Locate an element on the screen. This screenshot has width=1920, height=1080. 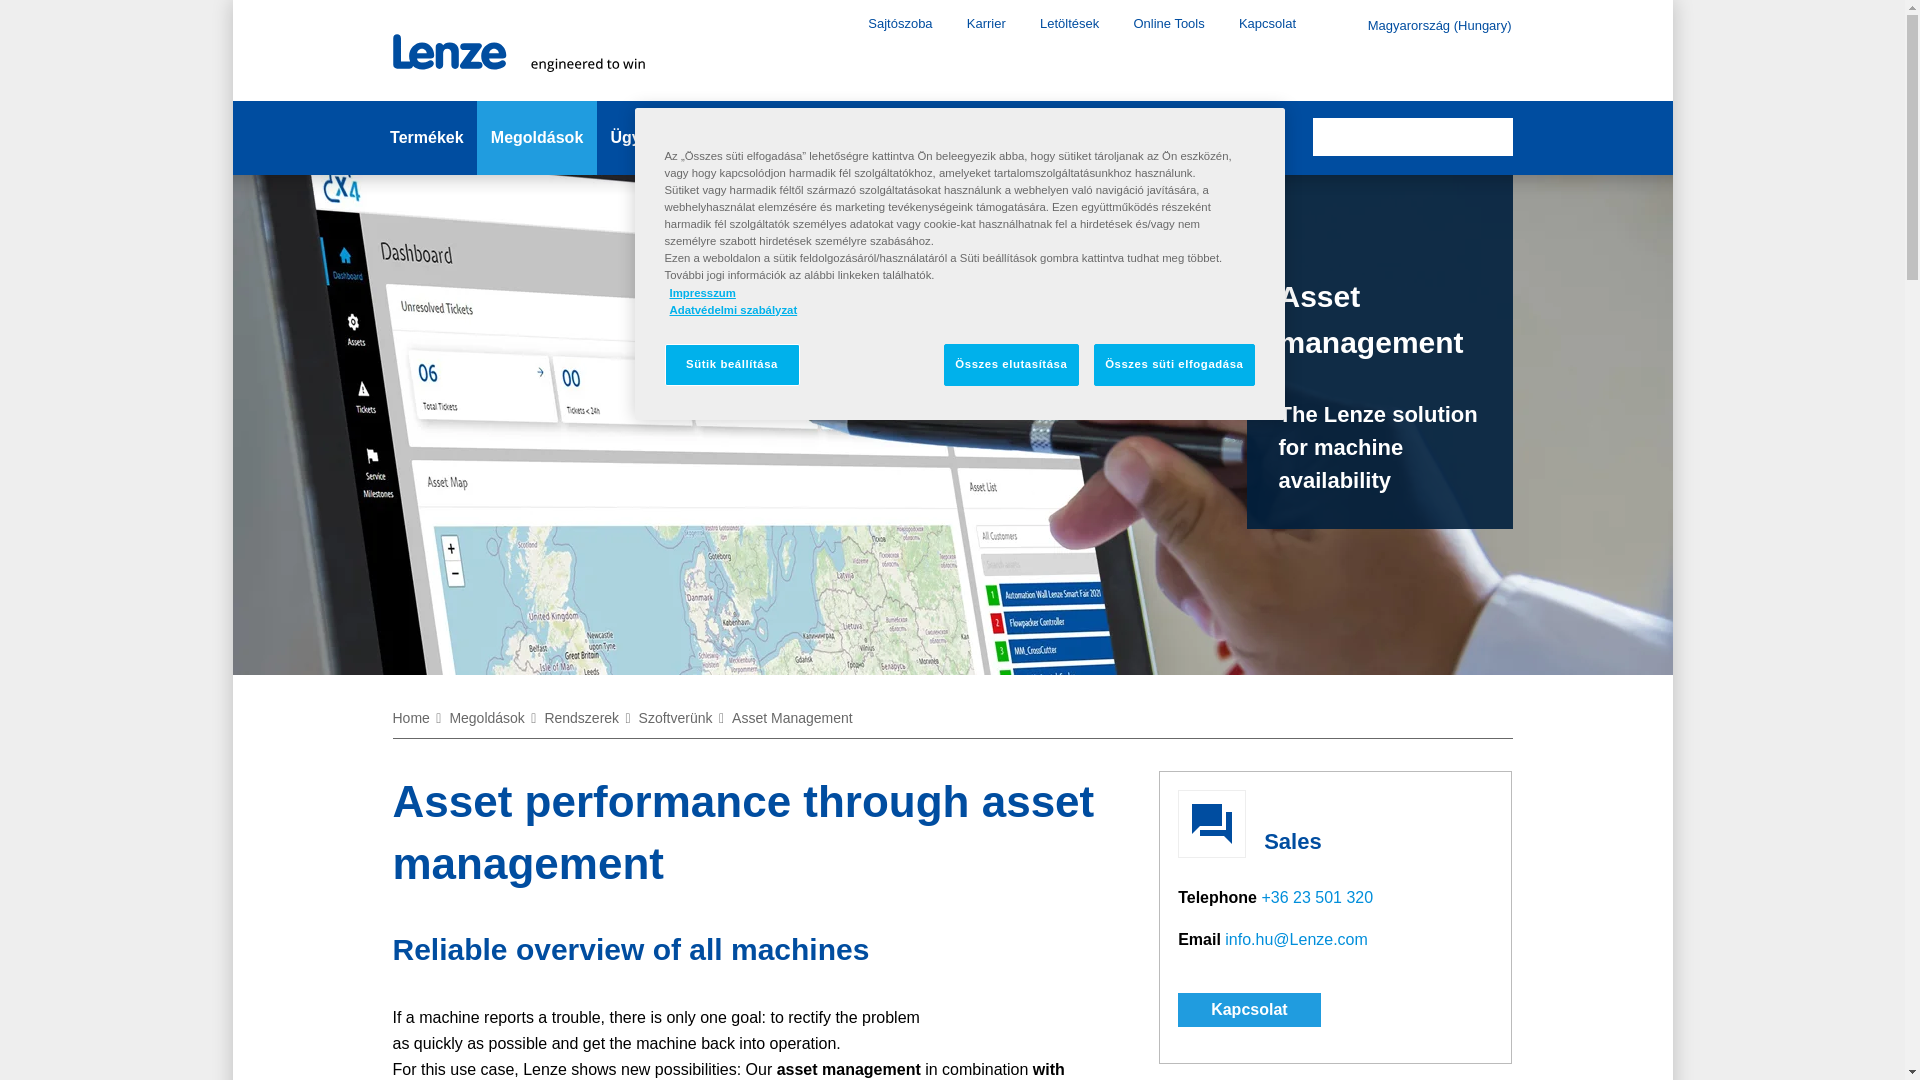
Kapcsolat is located at coordinates (1266, 23).